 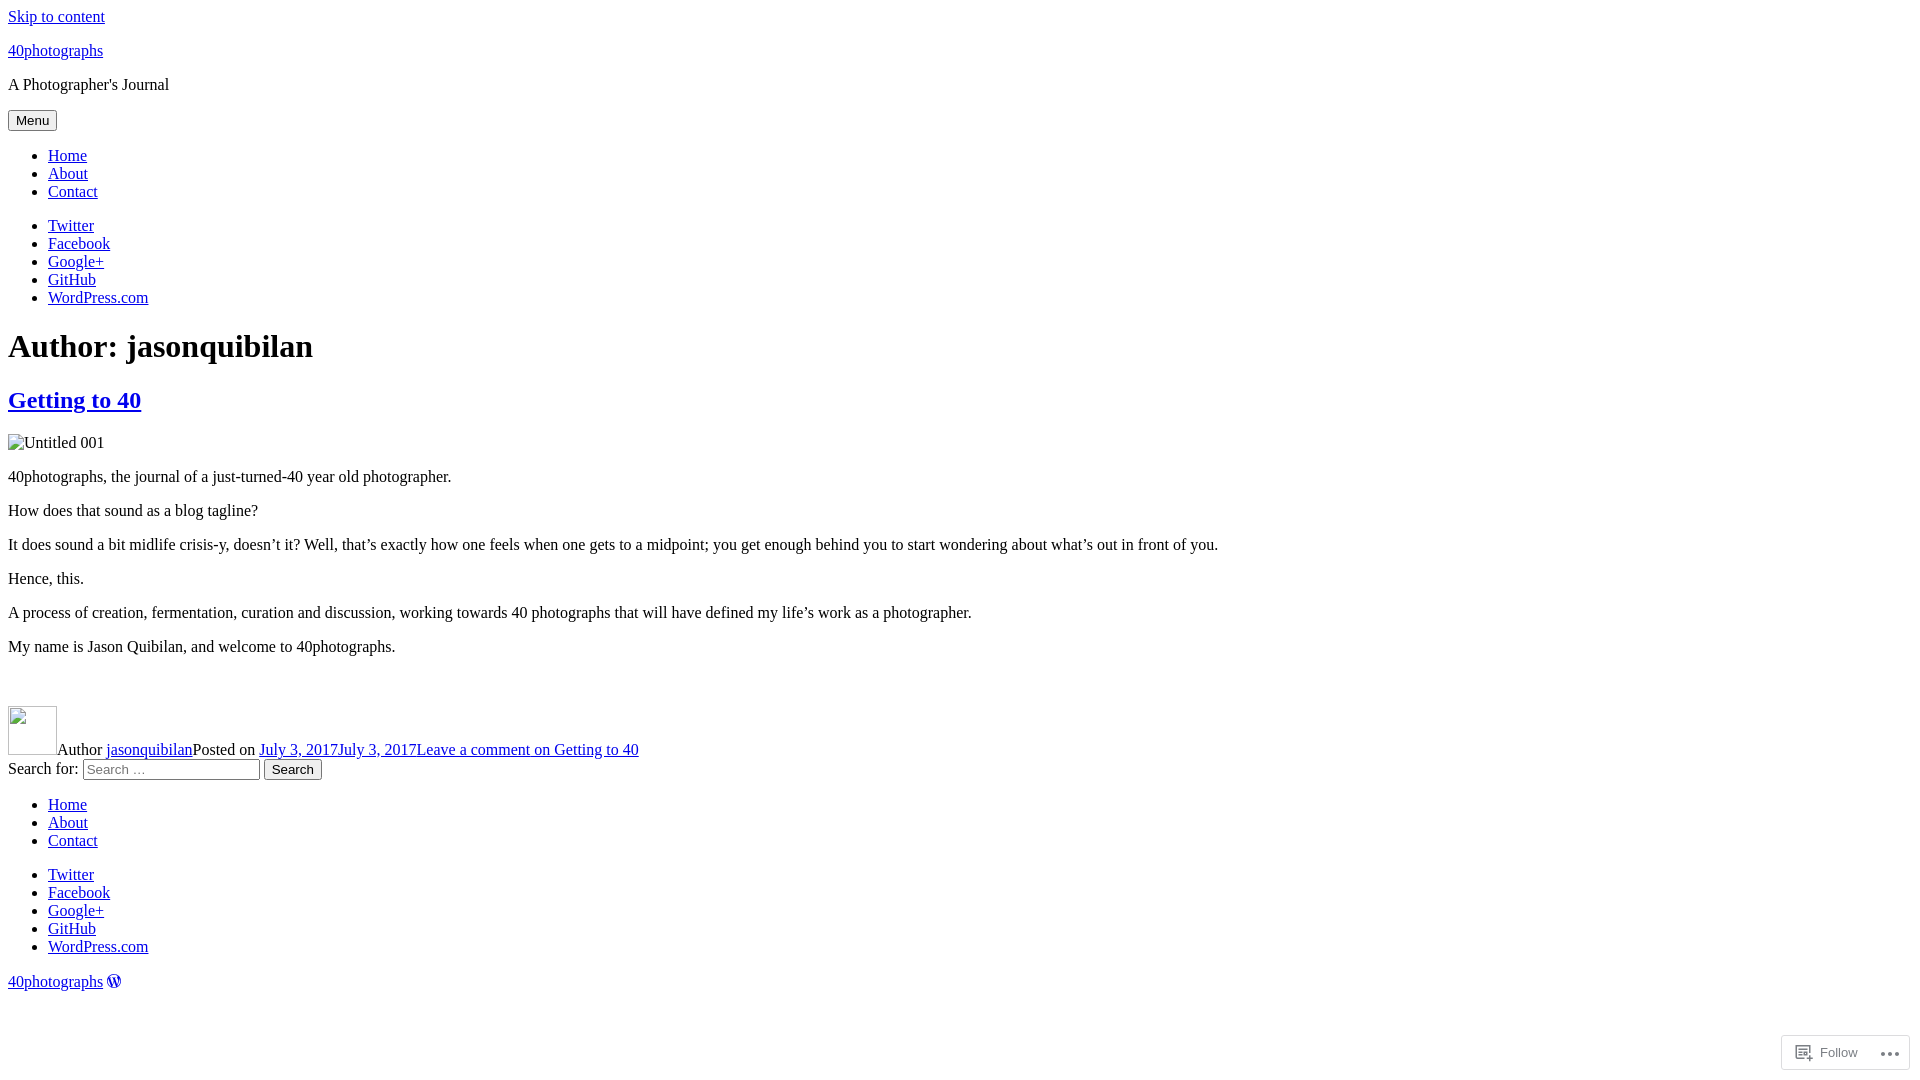 What do you see at coordinates (98, 946) in the screenshot?
I see `WordPress.com` at bounding box center [98, 946].